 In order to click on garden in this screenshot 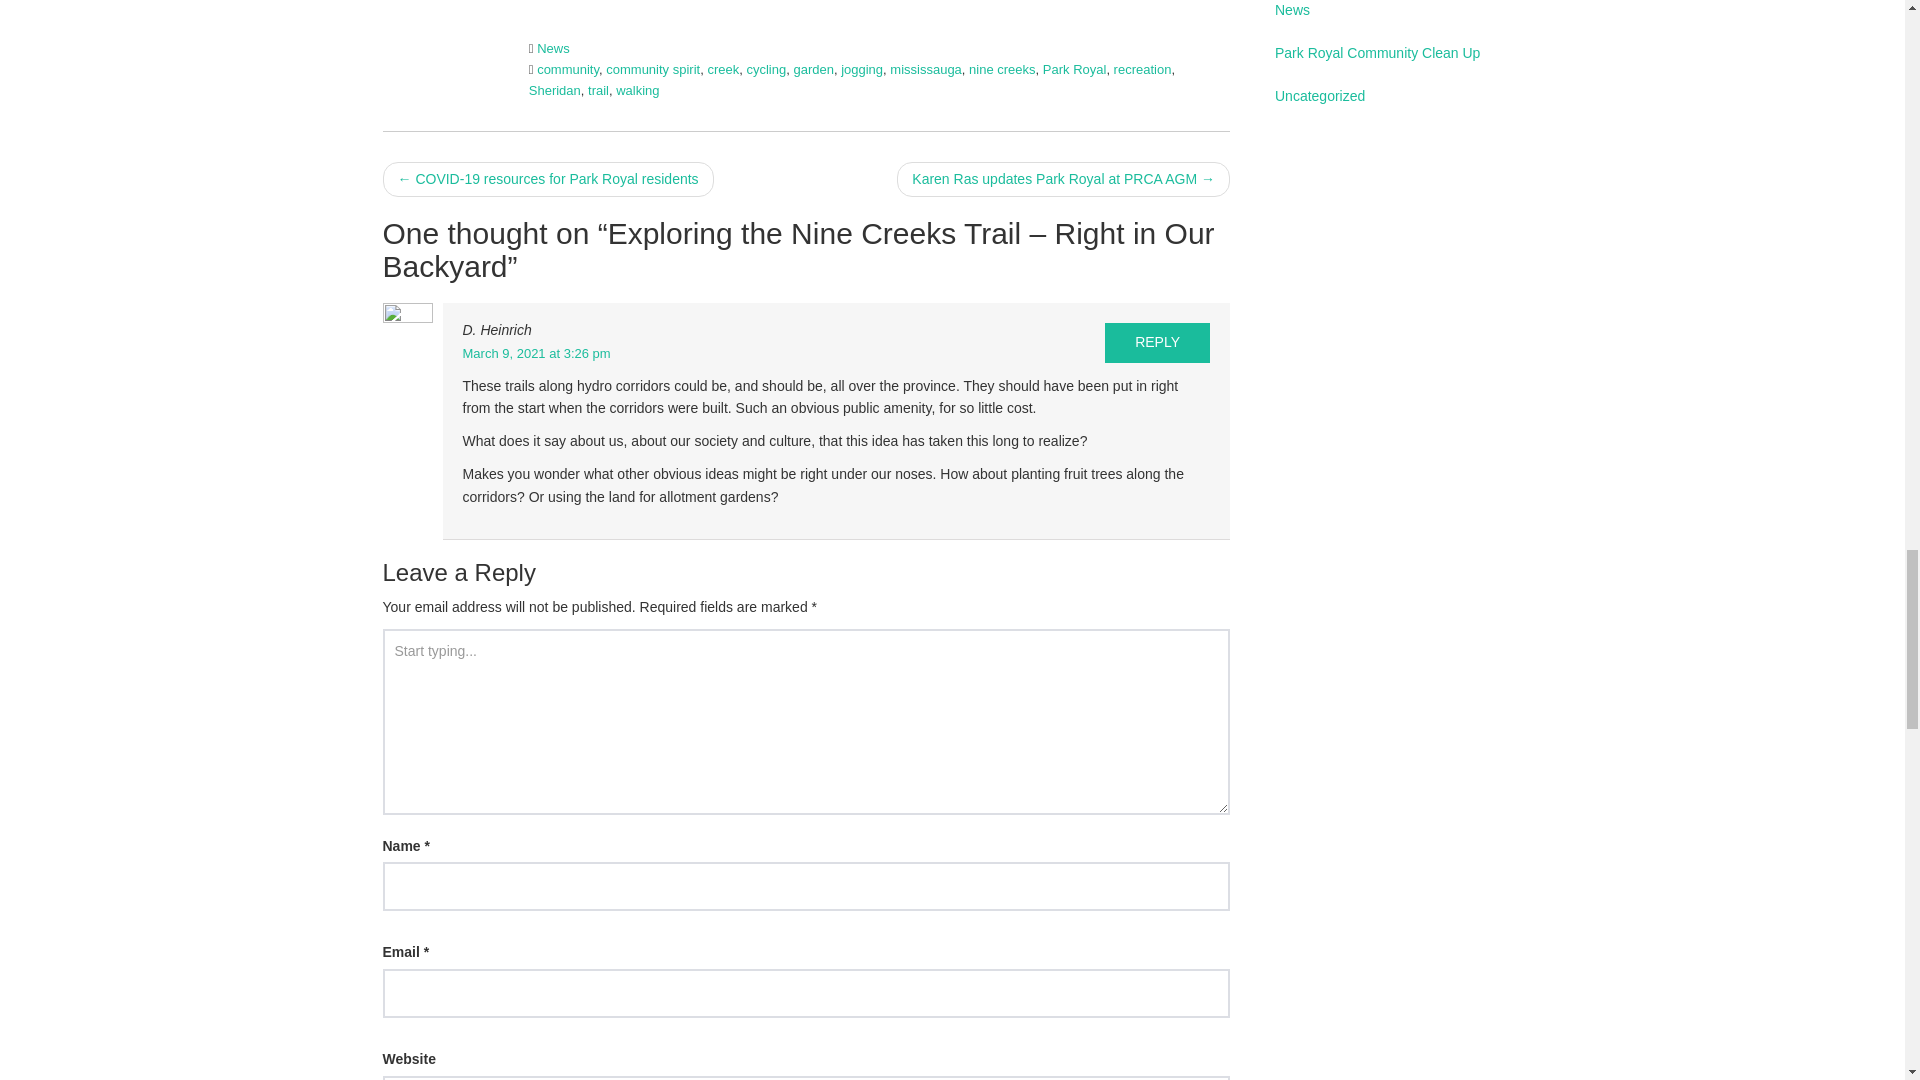, I will do `click(812, 68)`.